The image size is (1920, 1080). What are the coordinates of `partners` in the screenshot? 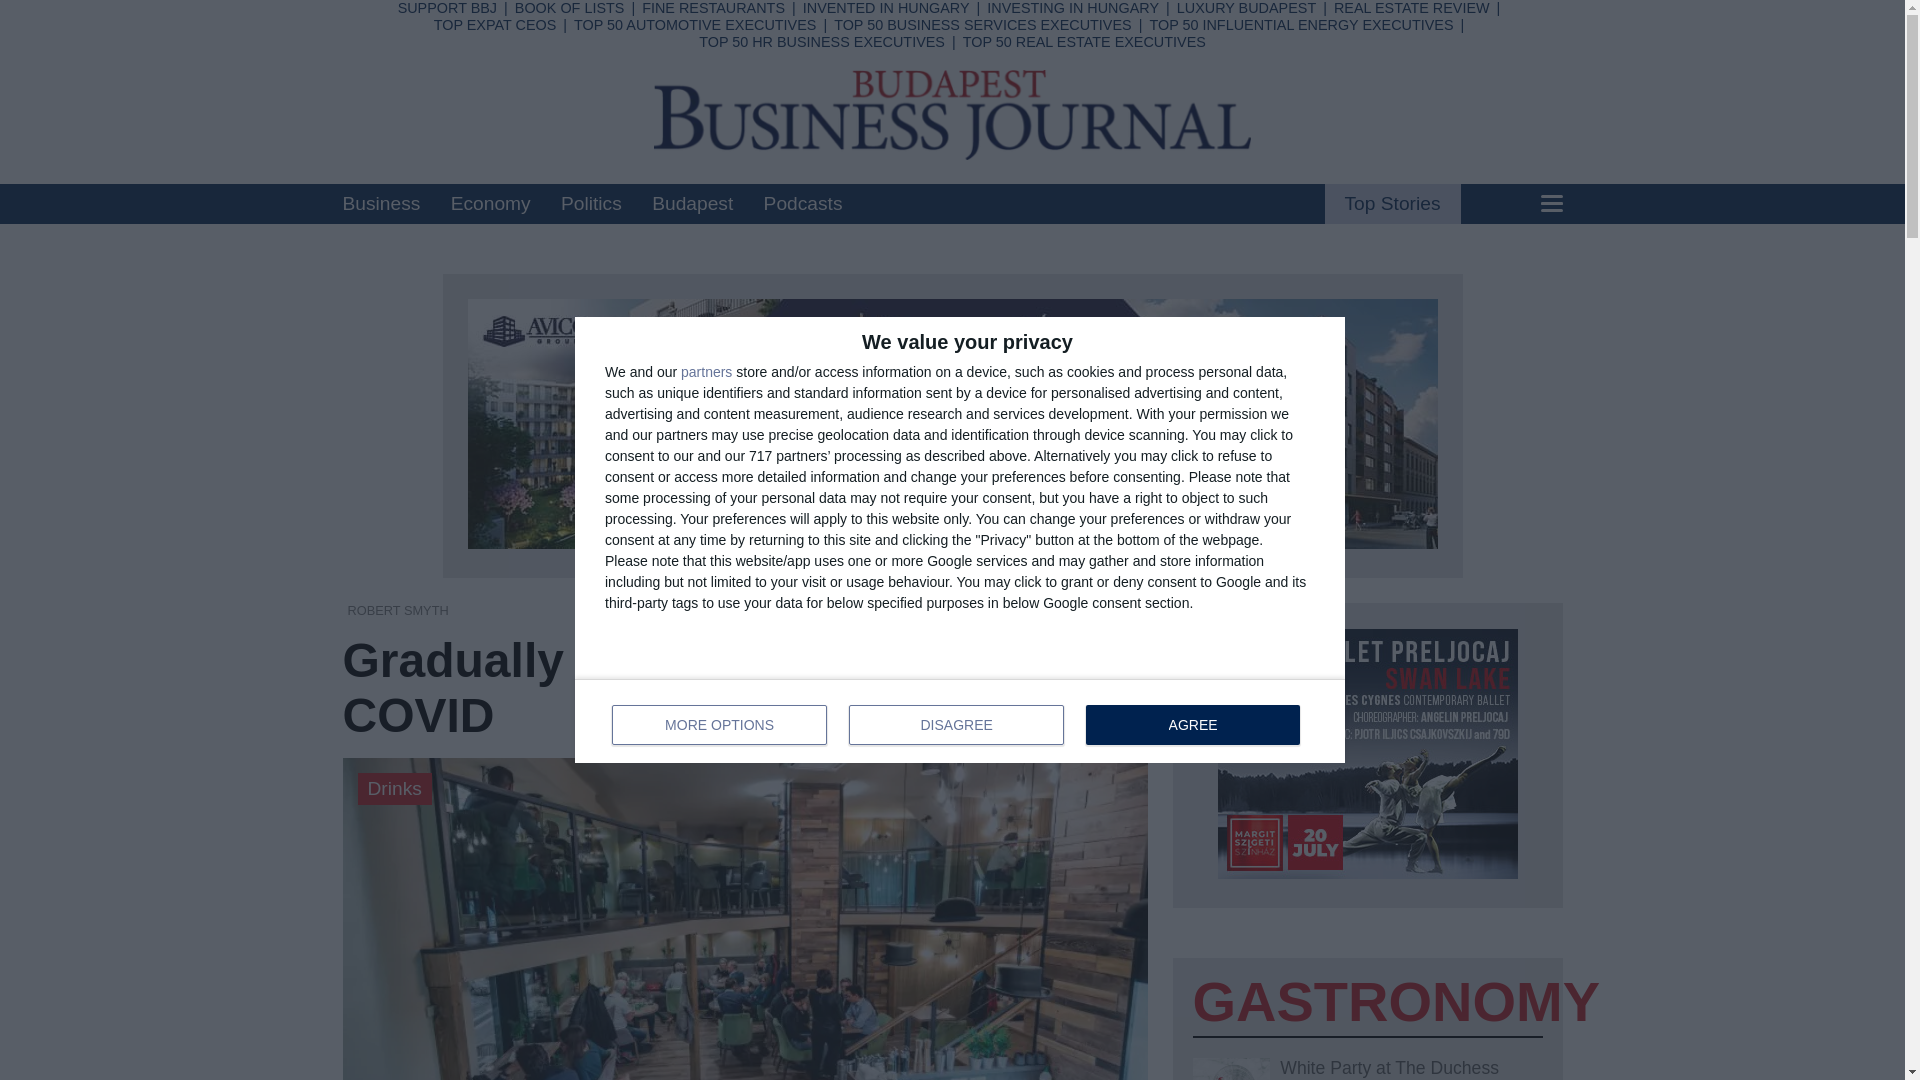 It's located at (859, 44).